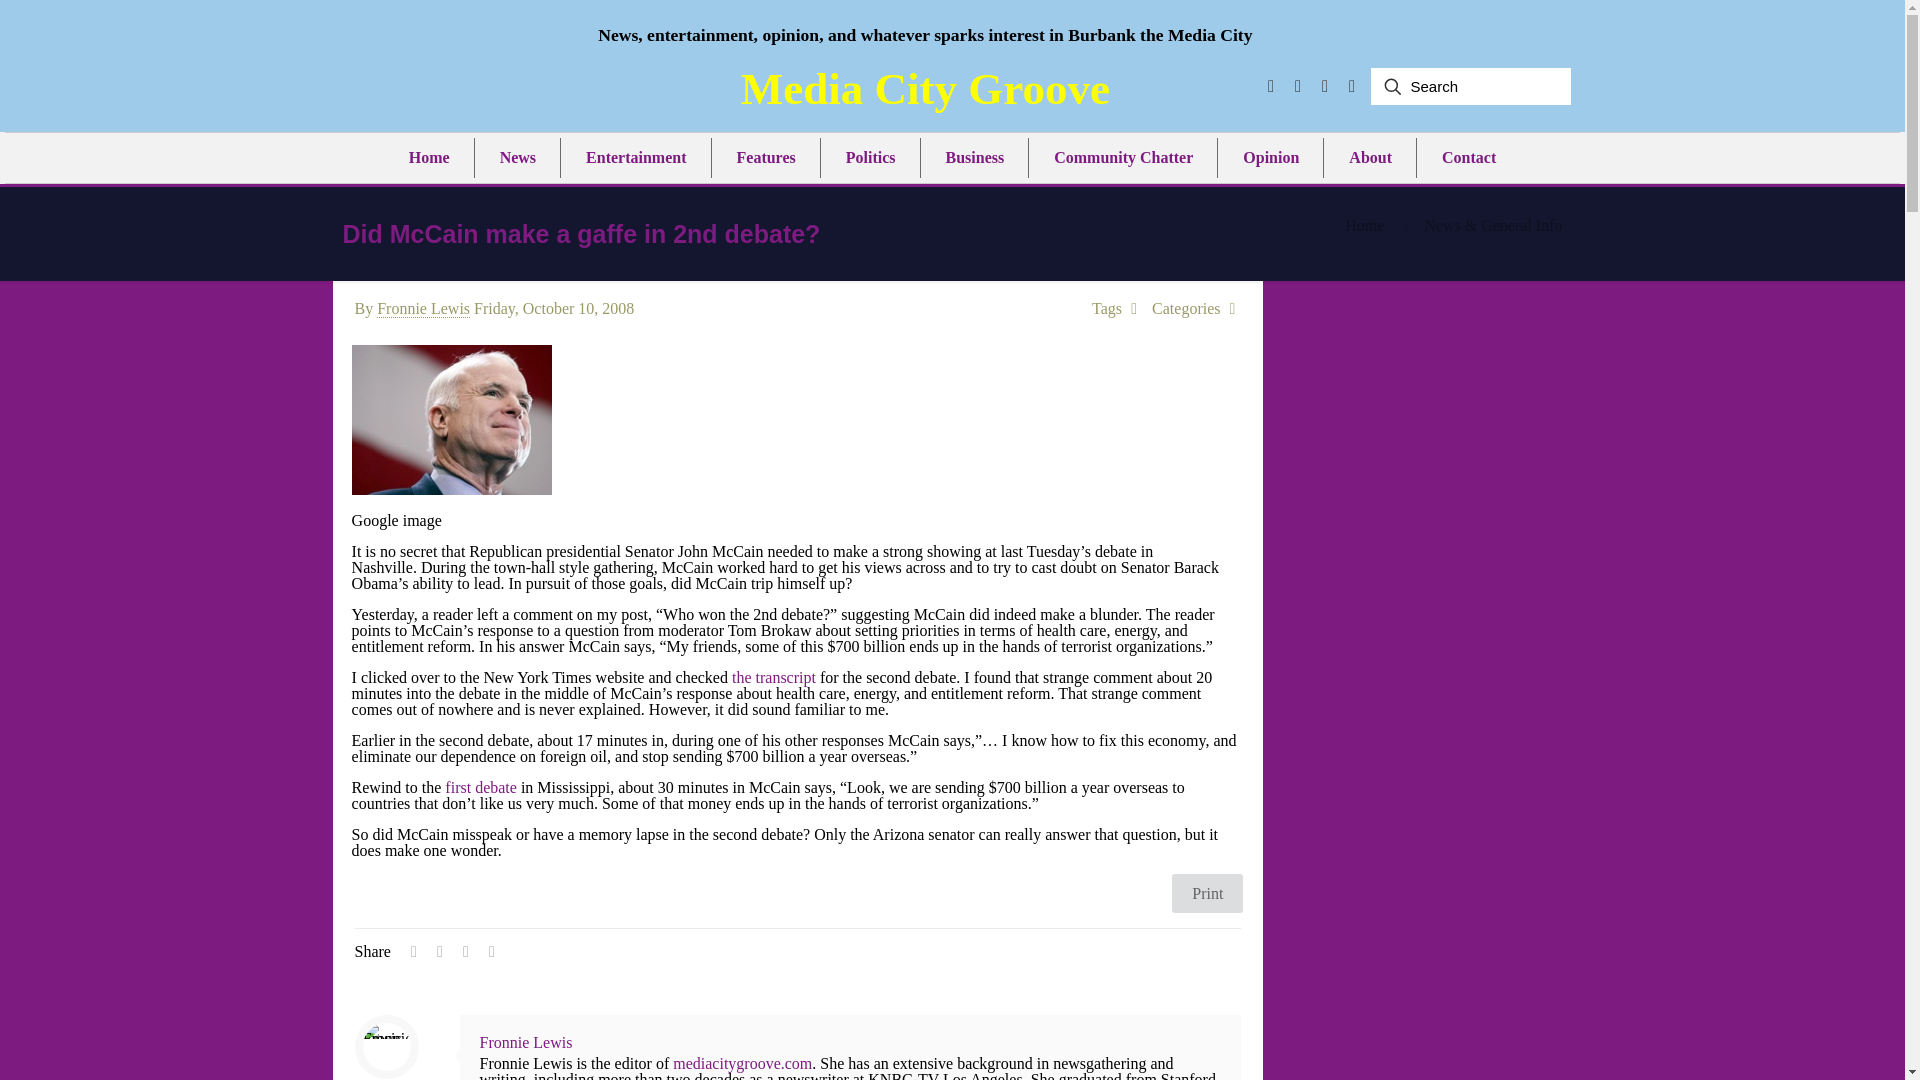 The height and width of the screenshot is (1080, 1920). Describe the element at coordinates (423, 308) in the screenshot. I see `Fronnie Lewis` at that location.